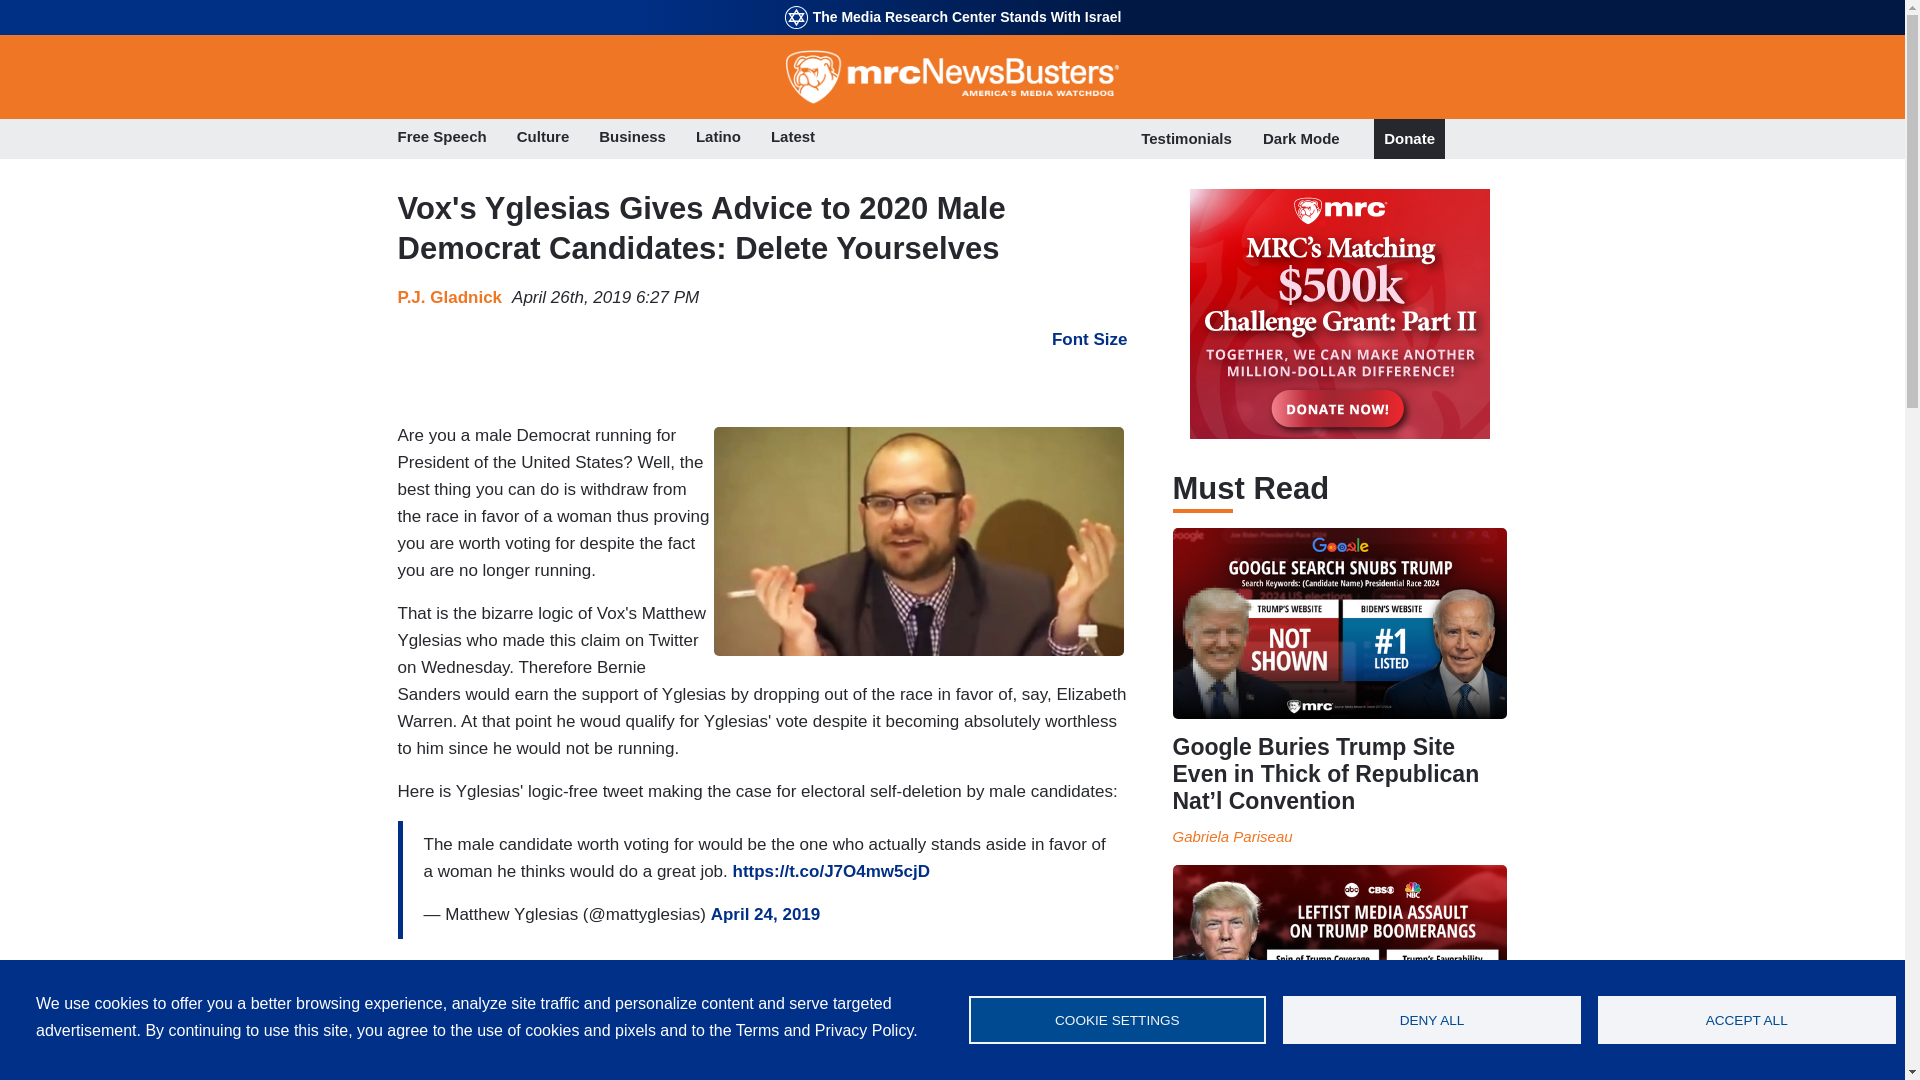 The height and width of the screenshot is (1080, 1920). What do you see at coordinates (1431, 1020) in the screenshot?
I see `DENY ALL` at bounding box center [1431, 1020].